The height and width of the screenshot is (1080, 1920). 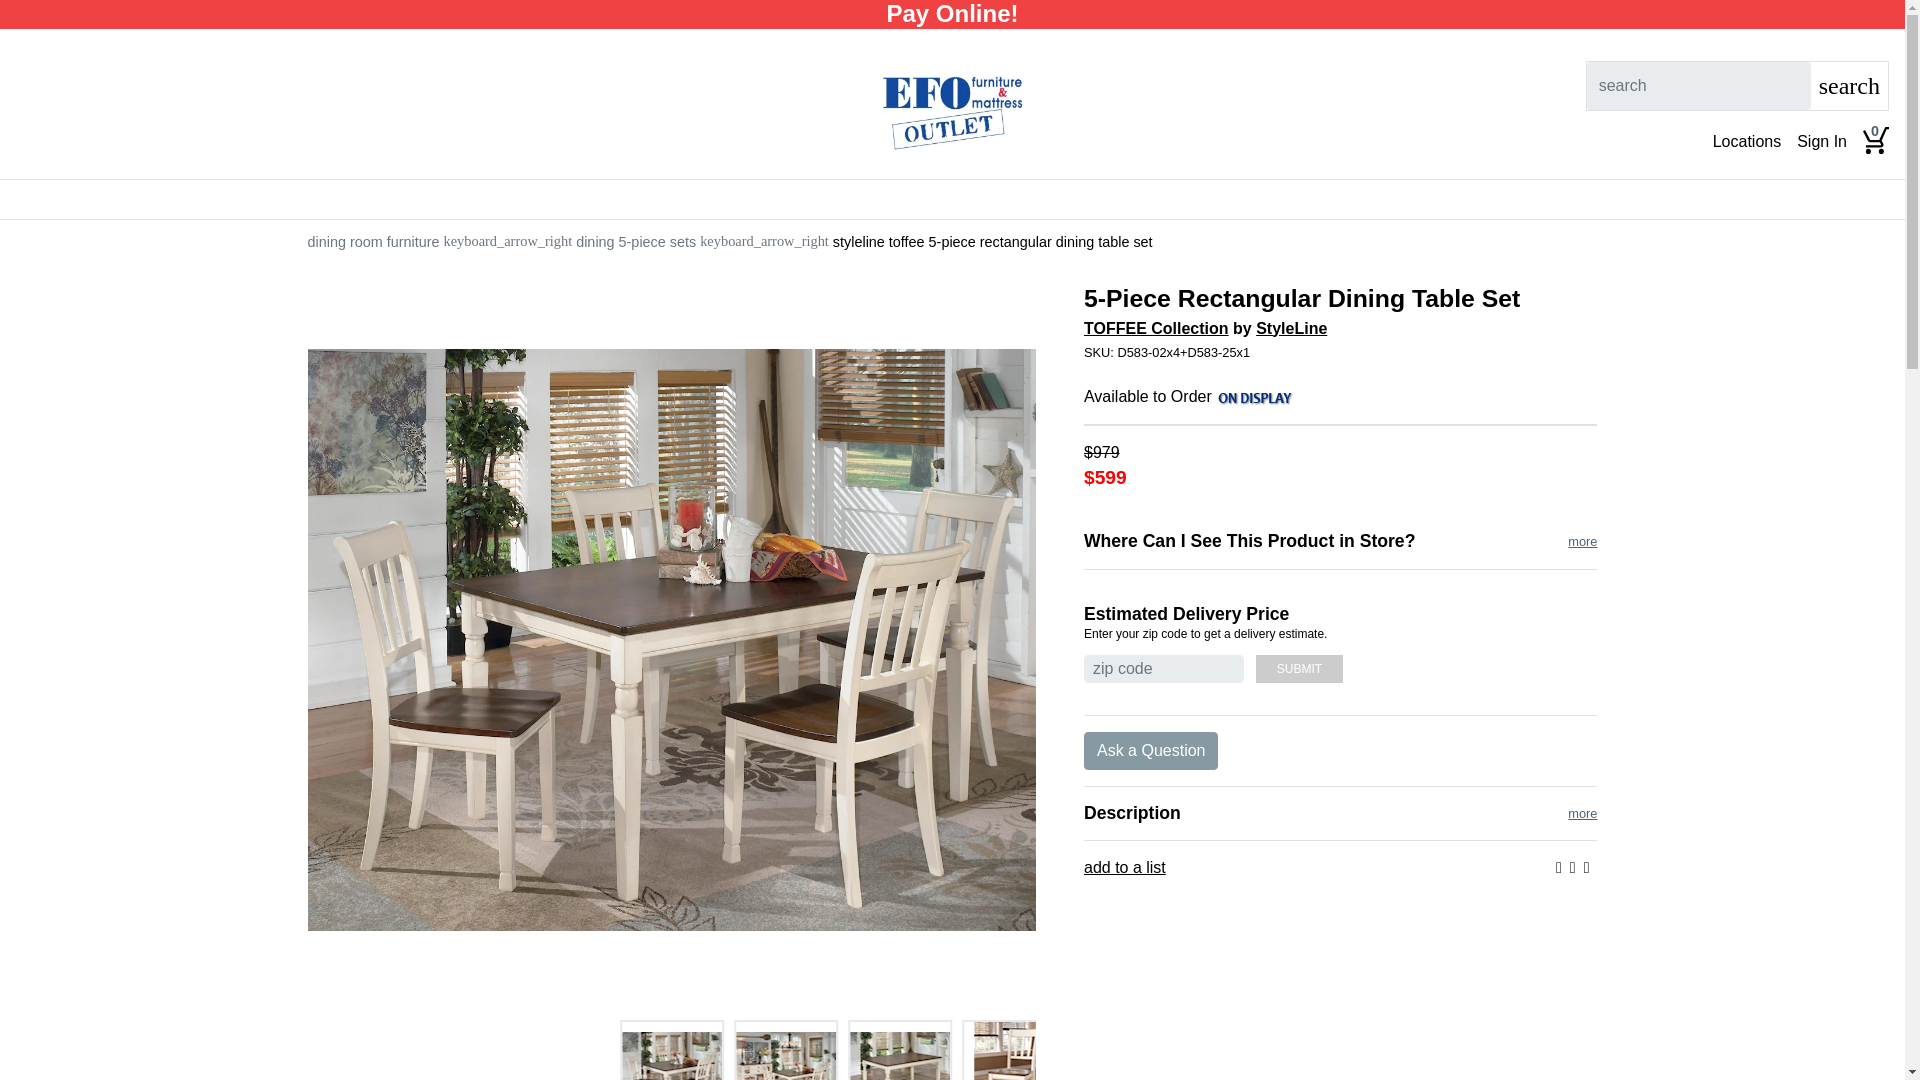 I want to click on dining 5-piece sets, so click(x=636, y=242).